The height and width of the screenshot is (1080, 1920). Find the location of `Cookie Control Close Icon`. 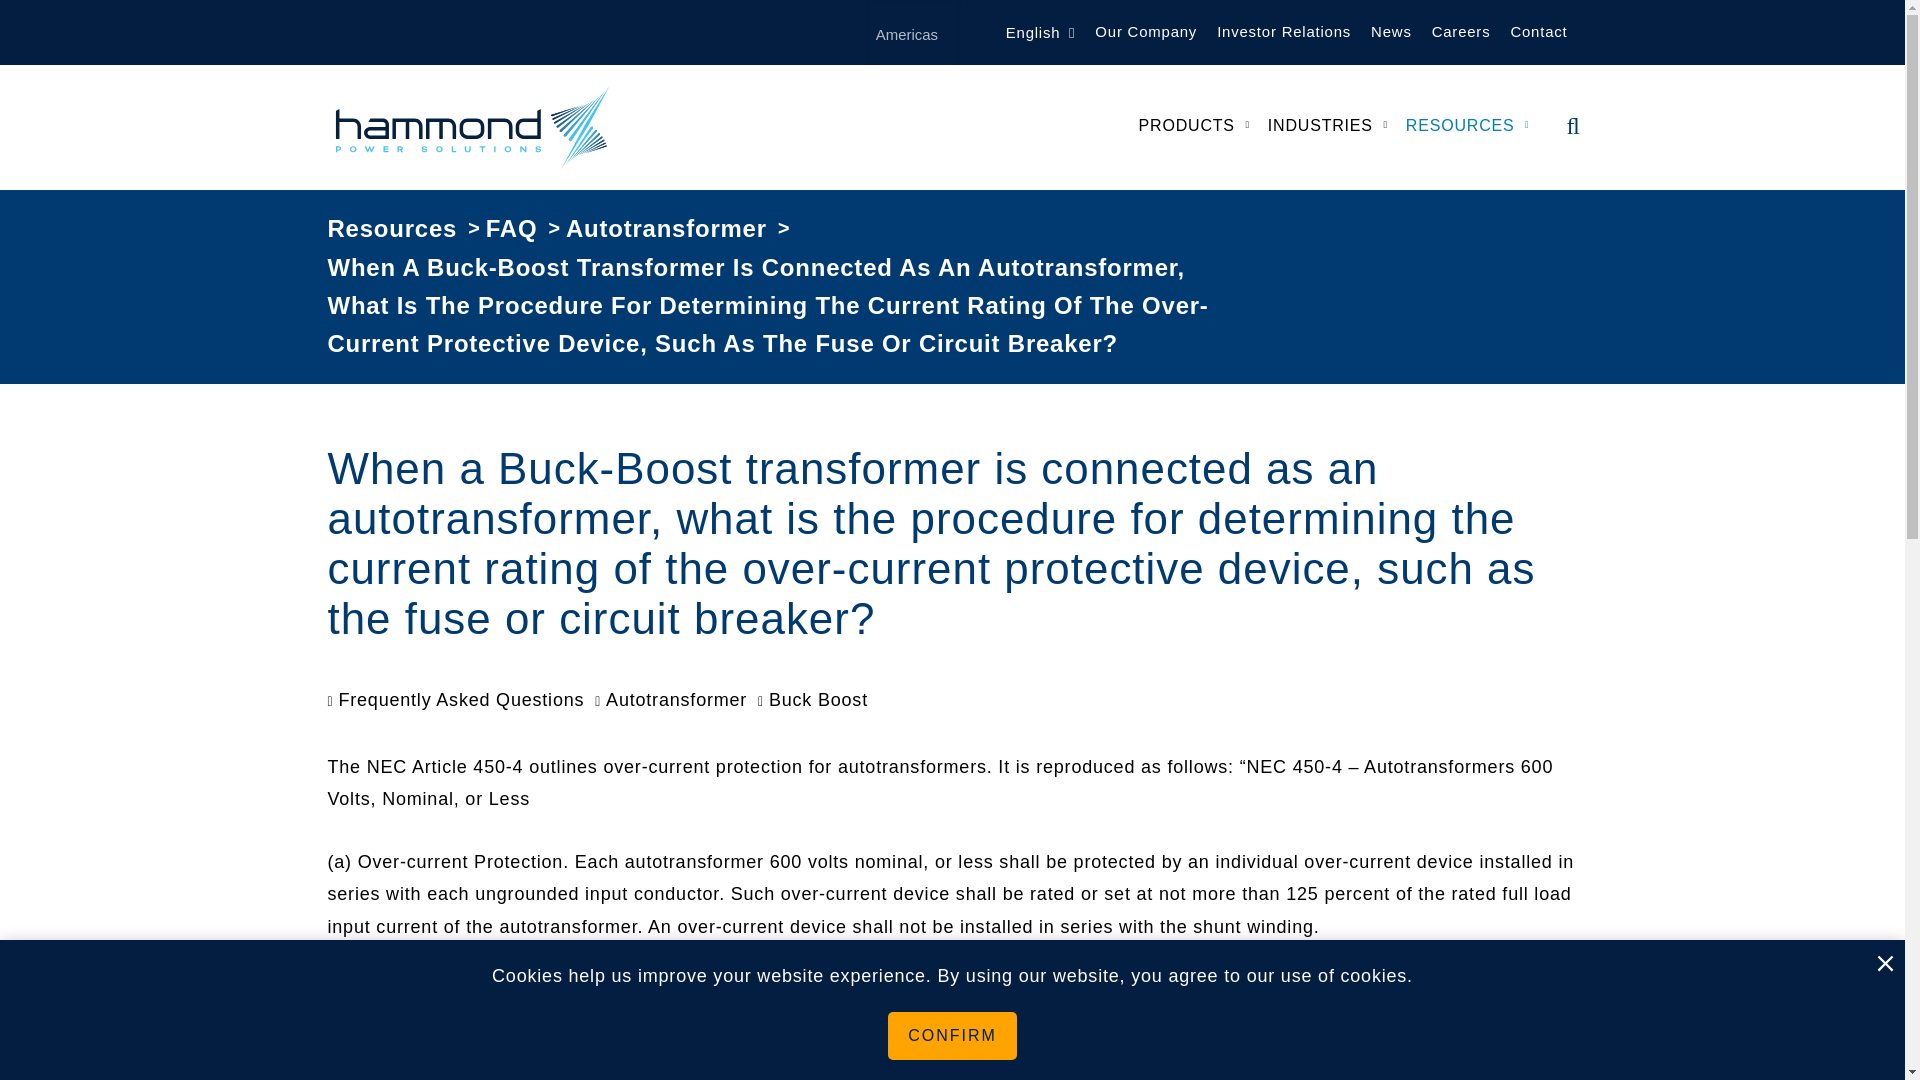

Cookie Control Close Icon is located at coordinates (1885, 964).